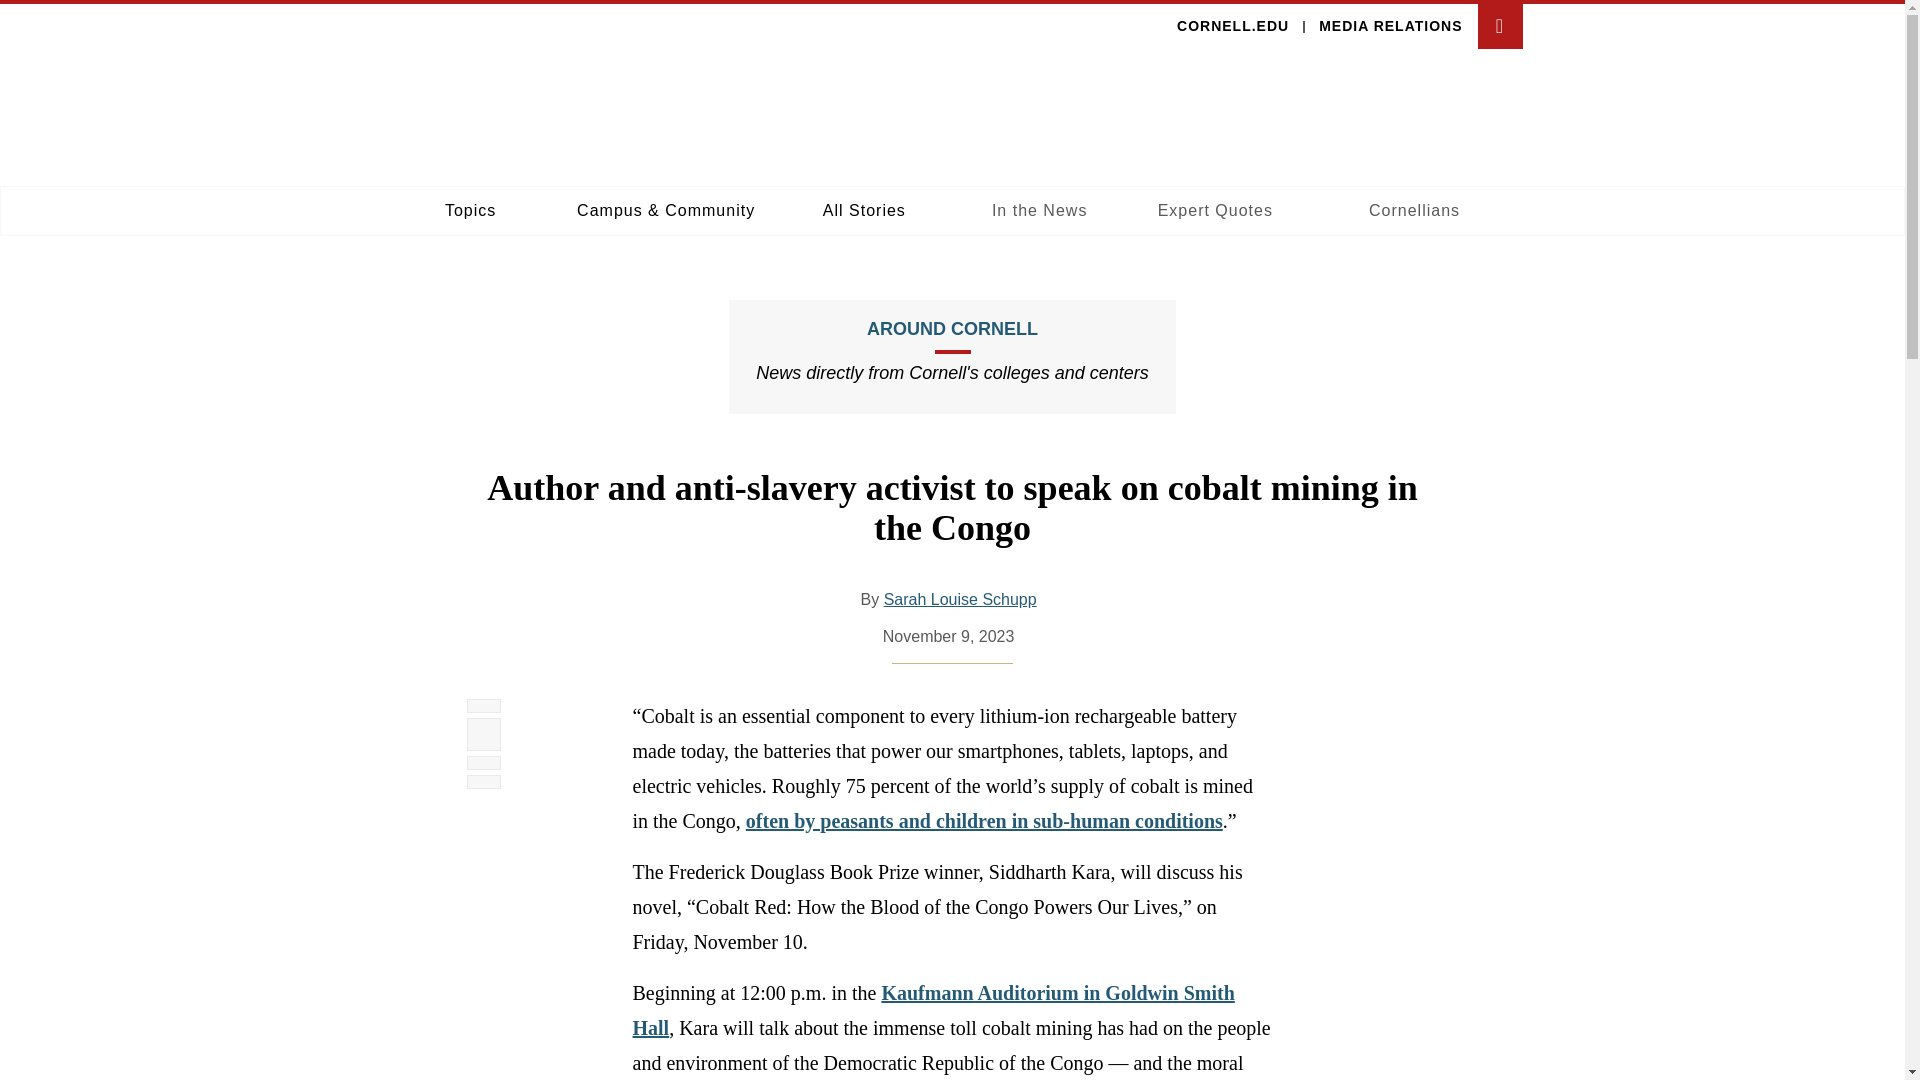 The height and width of the screenshot is (1080, 1920). What do you see at coordinates (470, 210) in the screenshot?
I see `Topics` at bounding box center [470, 210].